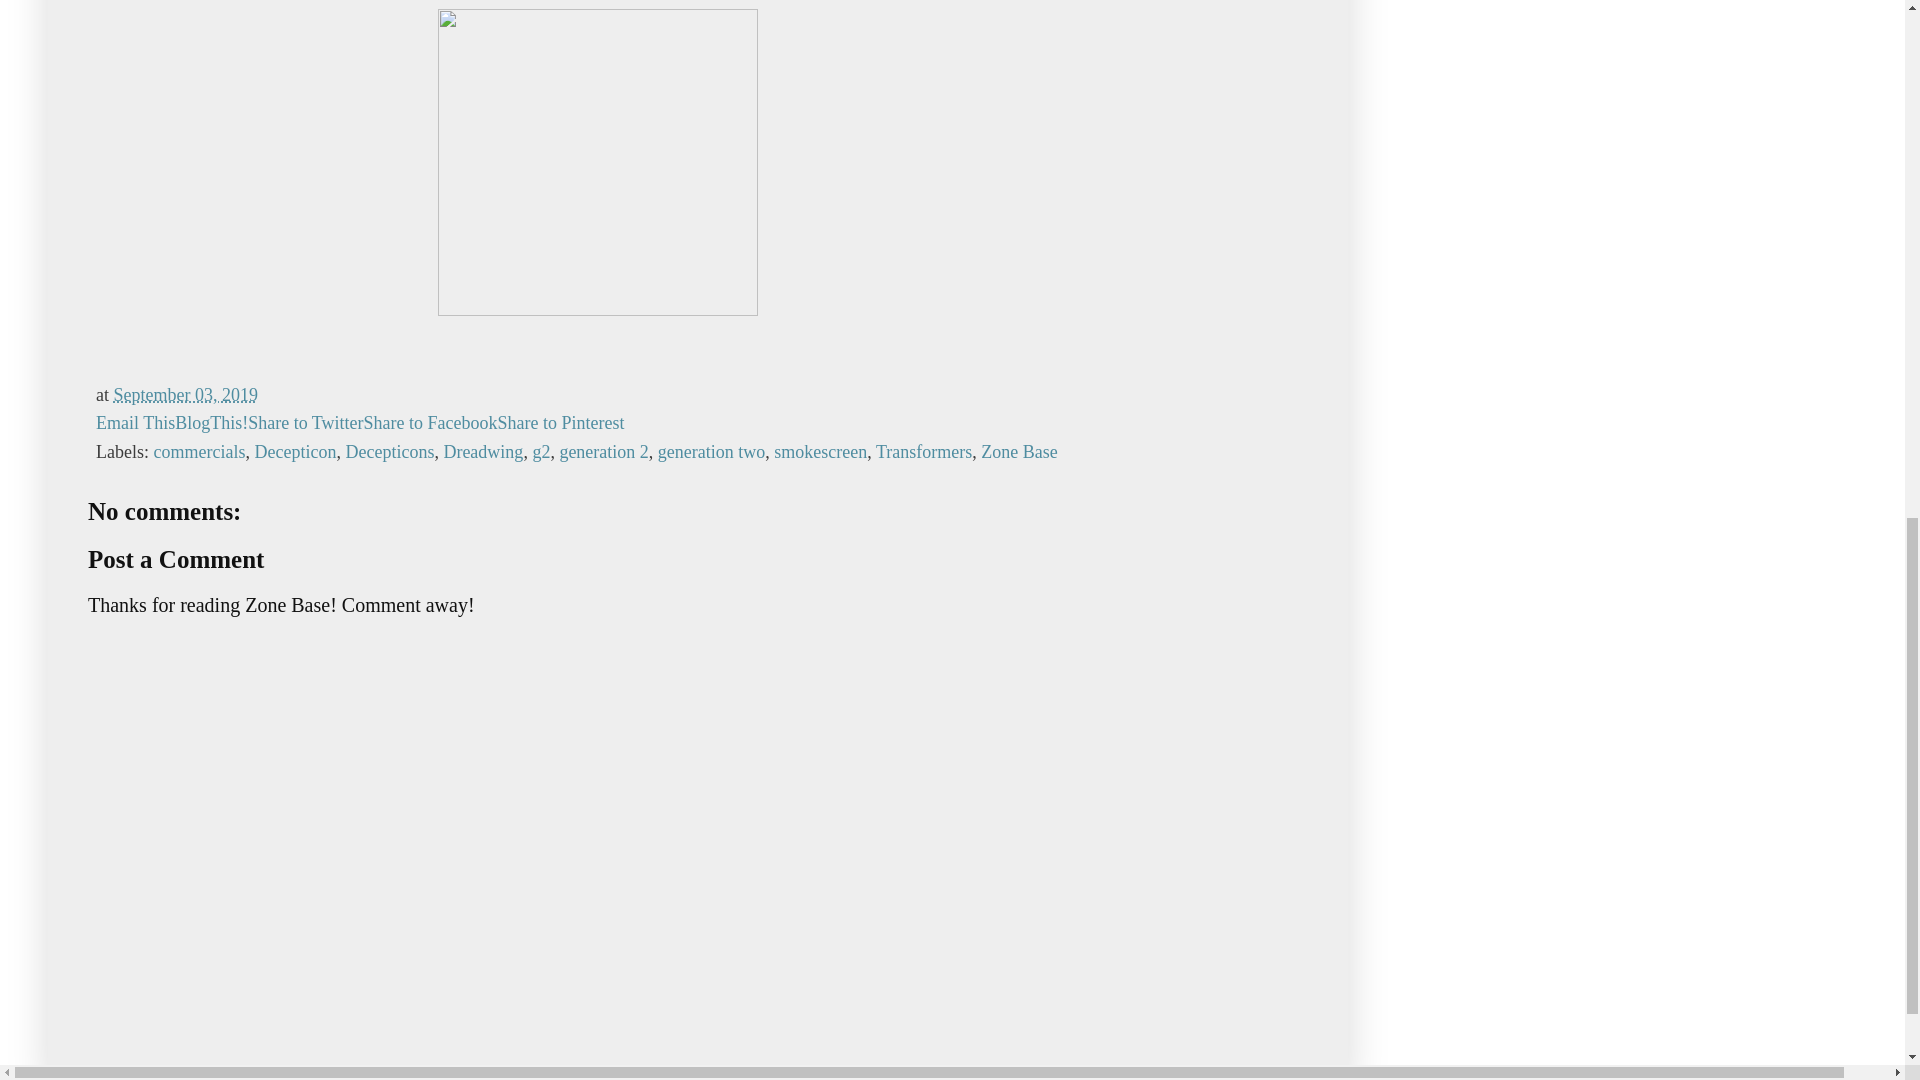 This screenshot has height=1080, width=1920. What do you see at coordinates (603, 452) in the screenshot?
I see `generation 2` at bounding box center [603, 452].